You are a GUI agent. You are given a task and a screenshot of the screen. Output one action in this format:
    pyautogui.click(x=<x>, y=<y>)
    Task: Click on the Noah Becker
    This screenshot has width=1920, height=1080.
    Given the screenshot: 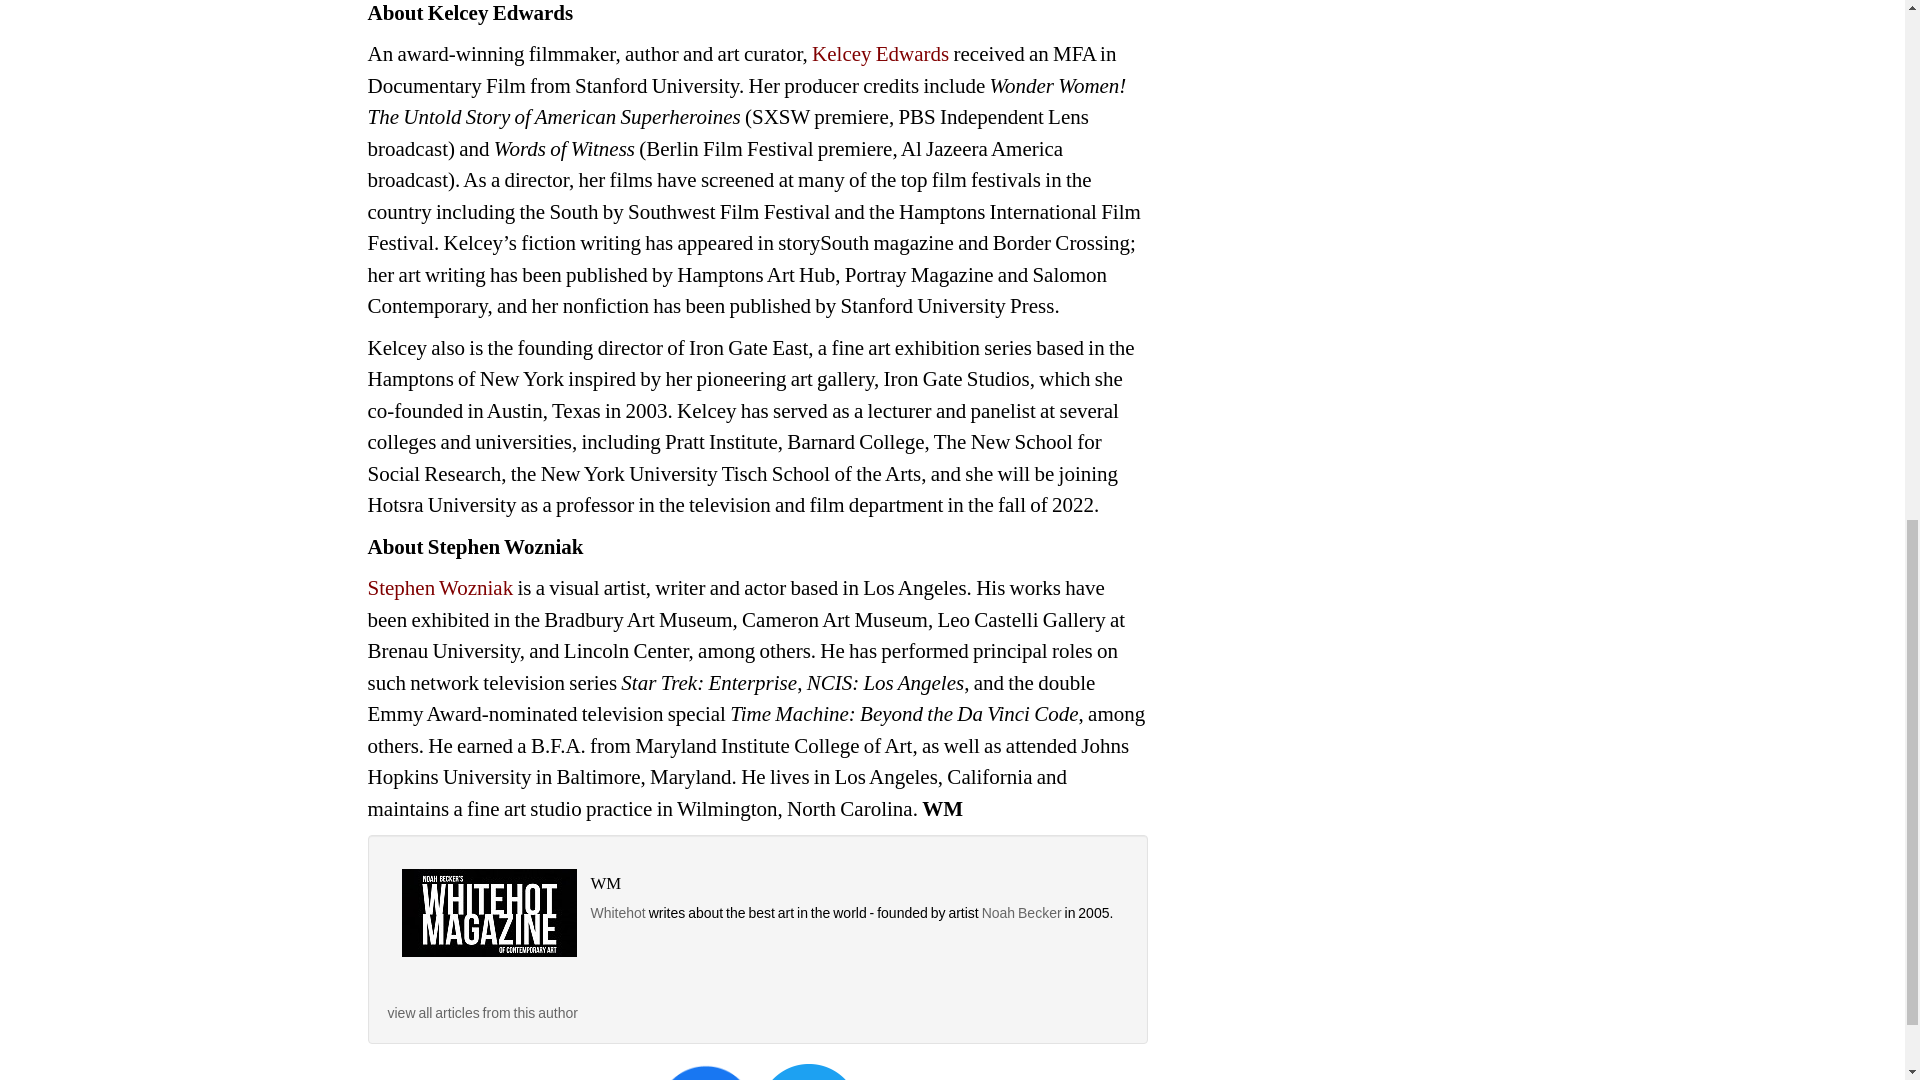 What is the action you would take?
    pyautogui.click(x=1023, y=913)
    